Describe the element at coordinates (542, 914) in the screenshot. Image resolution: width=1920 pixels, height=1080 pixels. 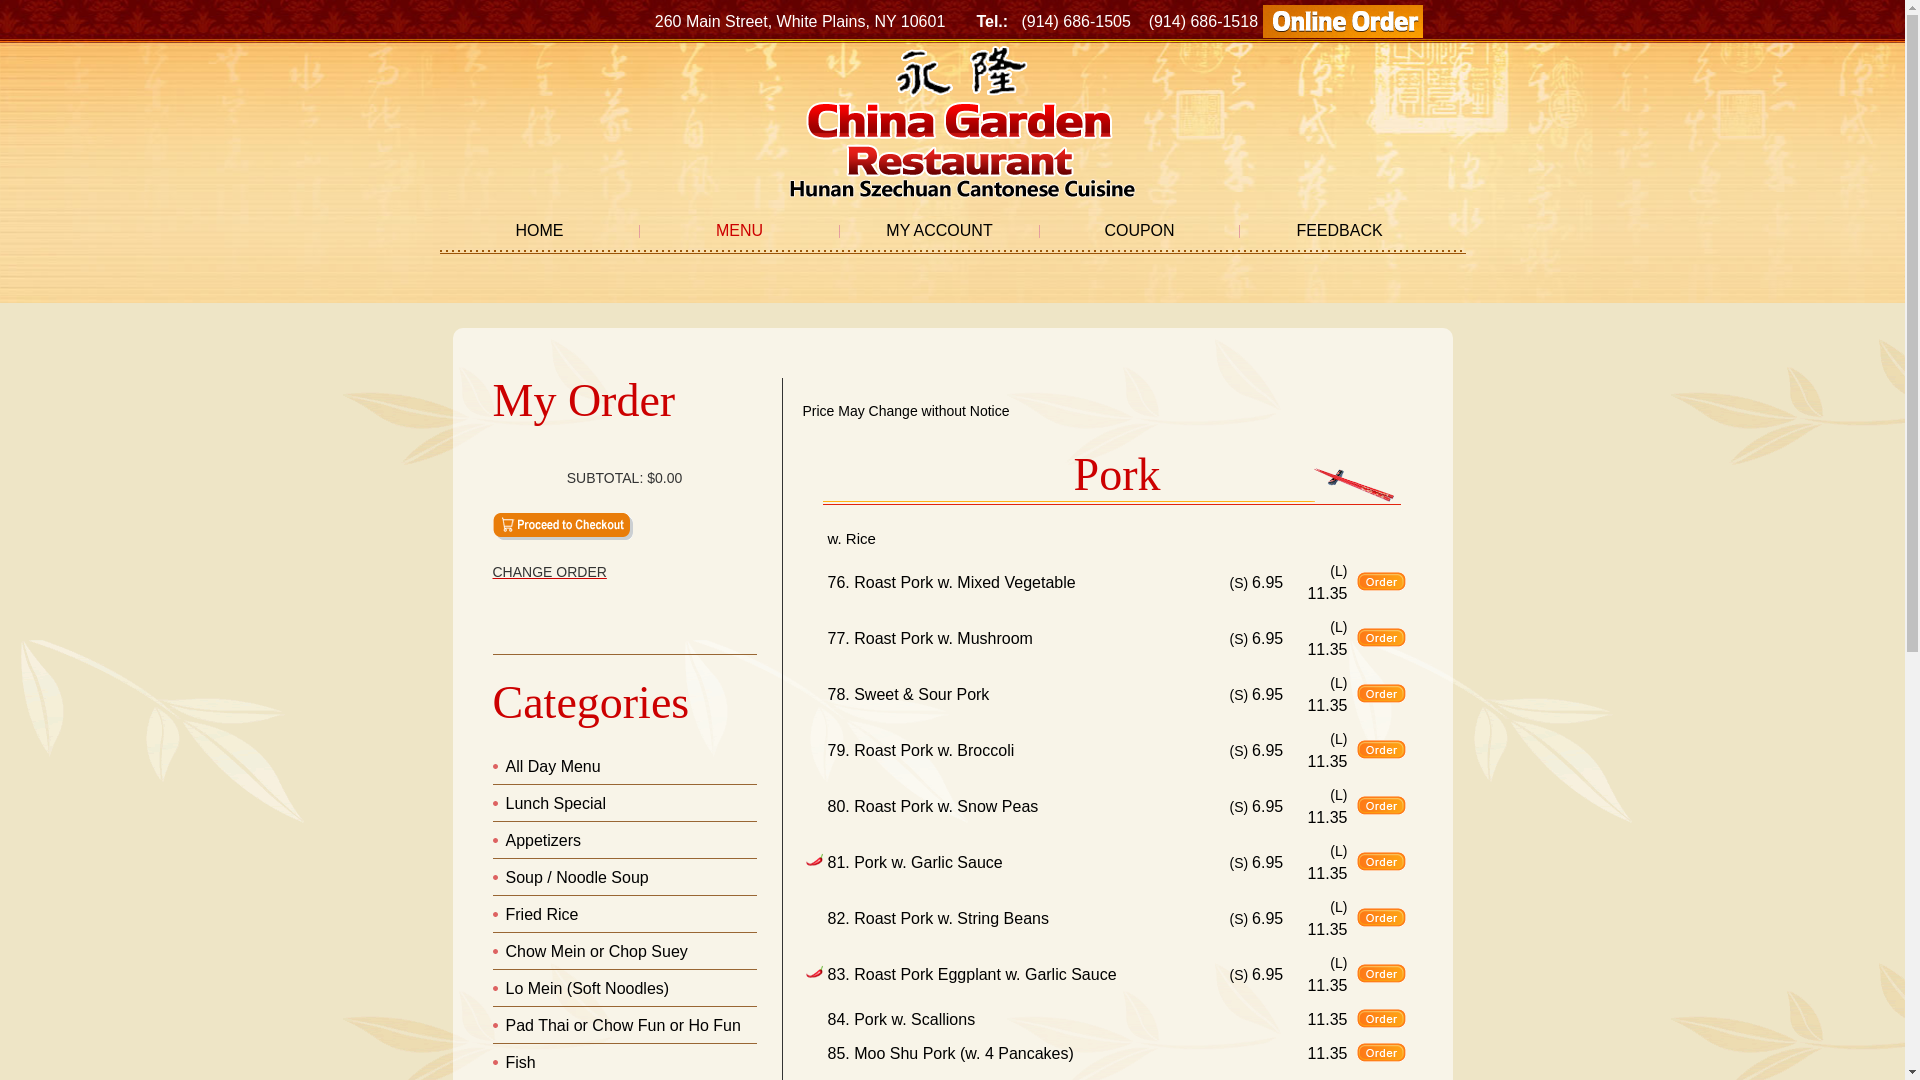
I see `Fried Rice` at that location.